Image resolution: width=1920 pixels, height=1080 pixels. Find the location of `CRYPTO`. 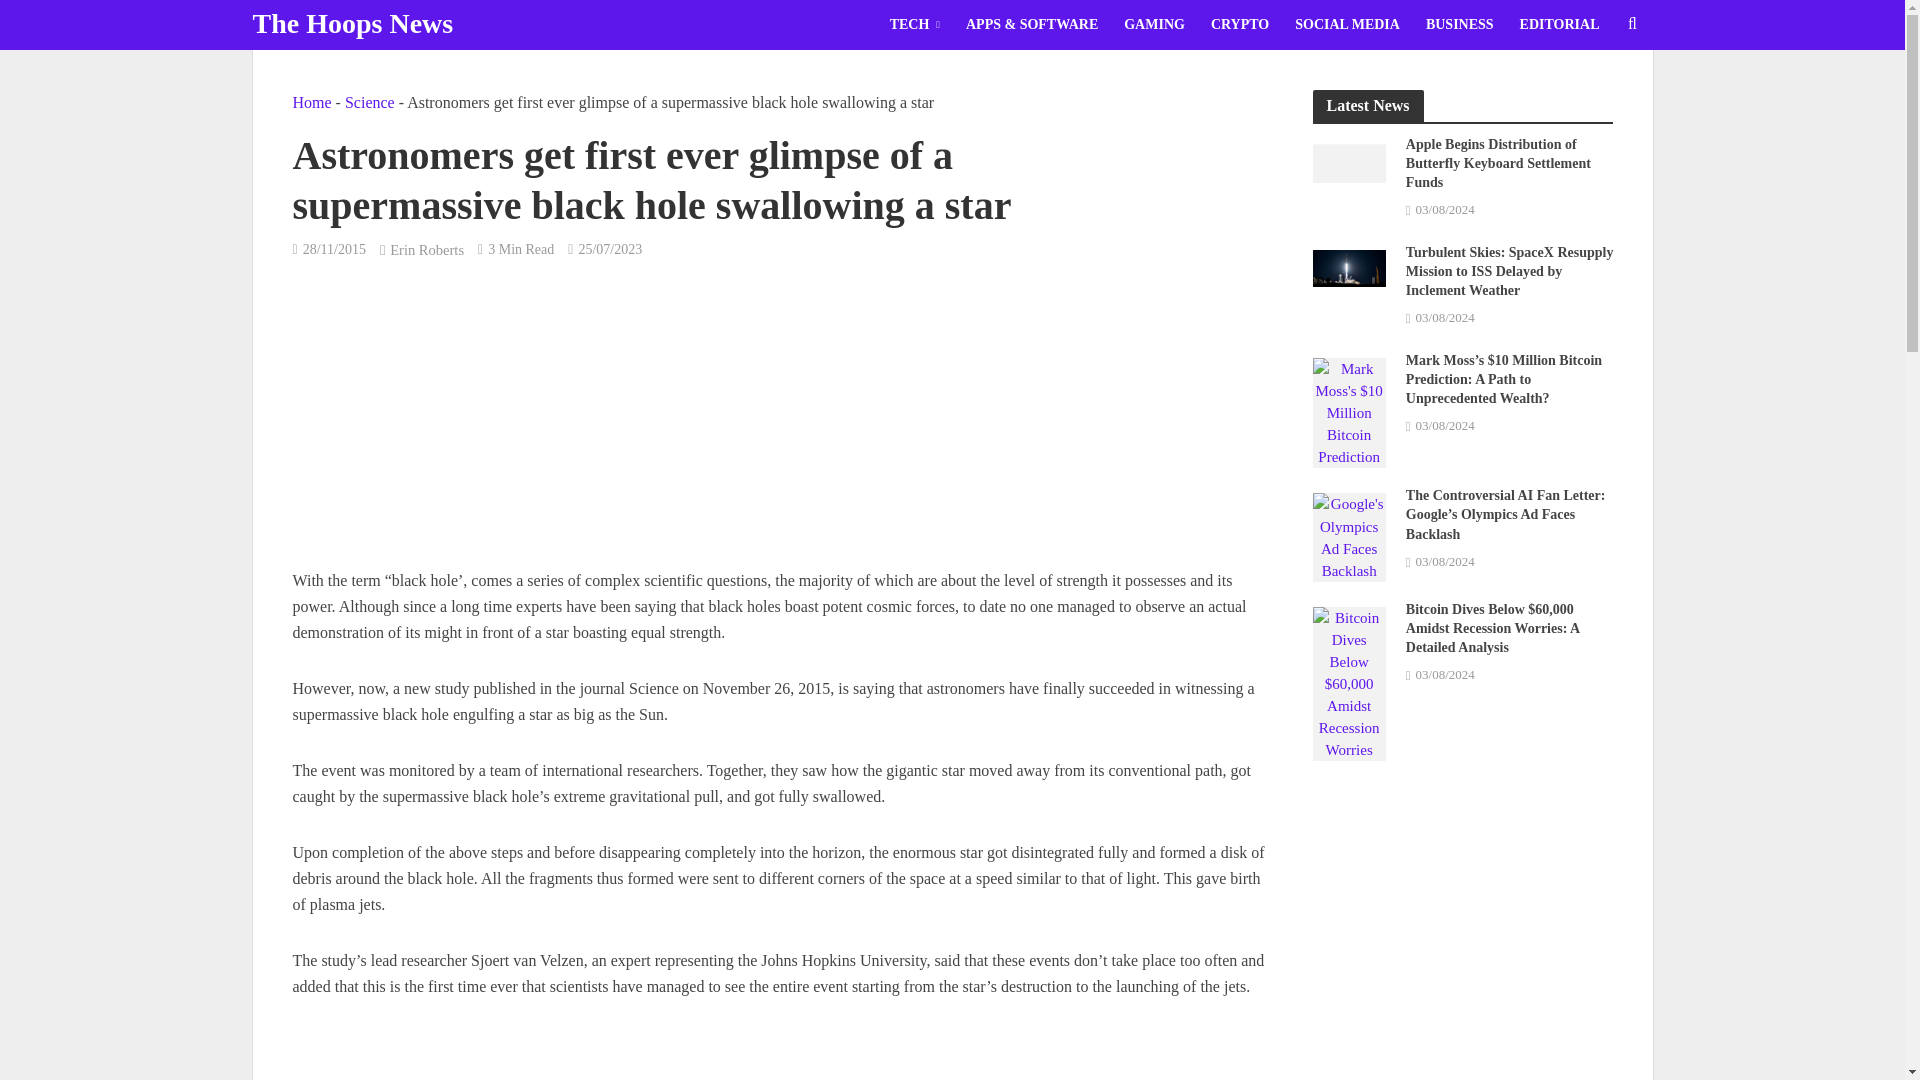

CRYPTO is located at coordinates (1240, 24).